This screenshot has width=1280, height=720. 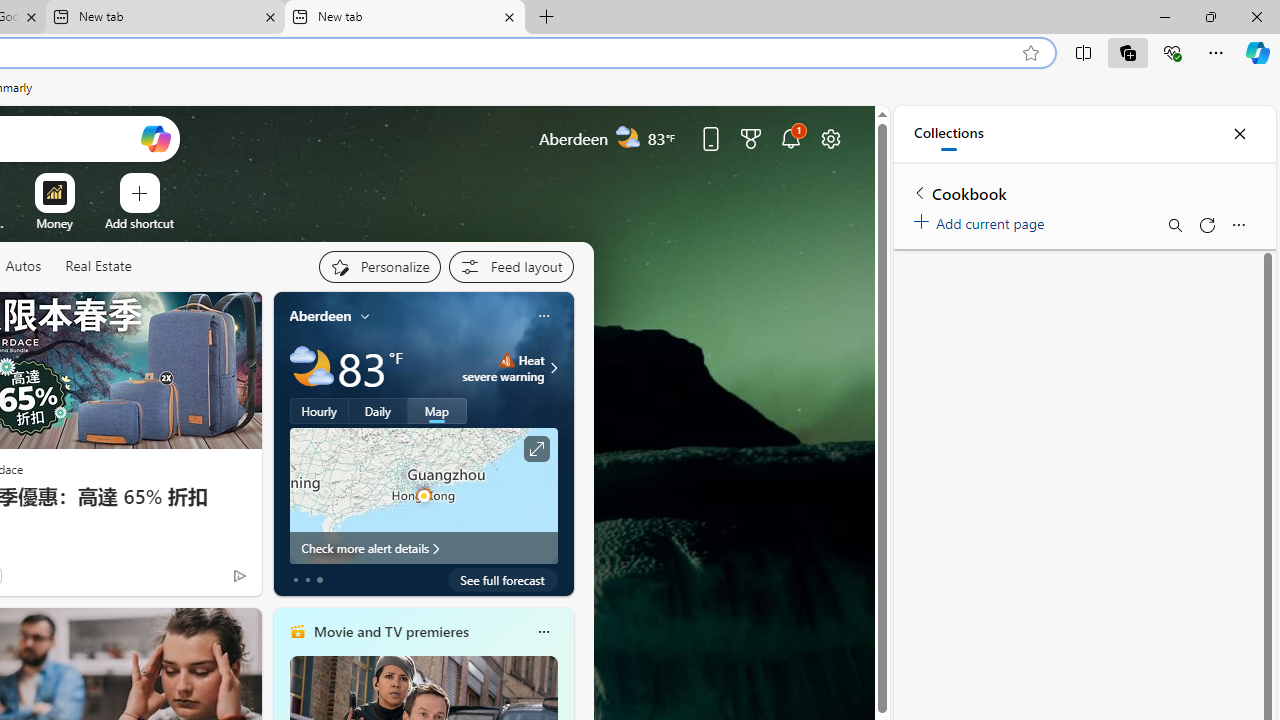 I want to click on More options menu, so click(x=1238, y=224).